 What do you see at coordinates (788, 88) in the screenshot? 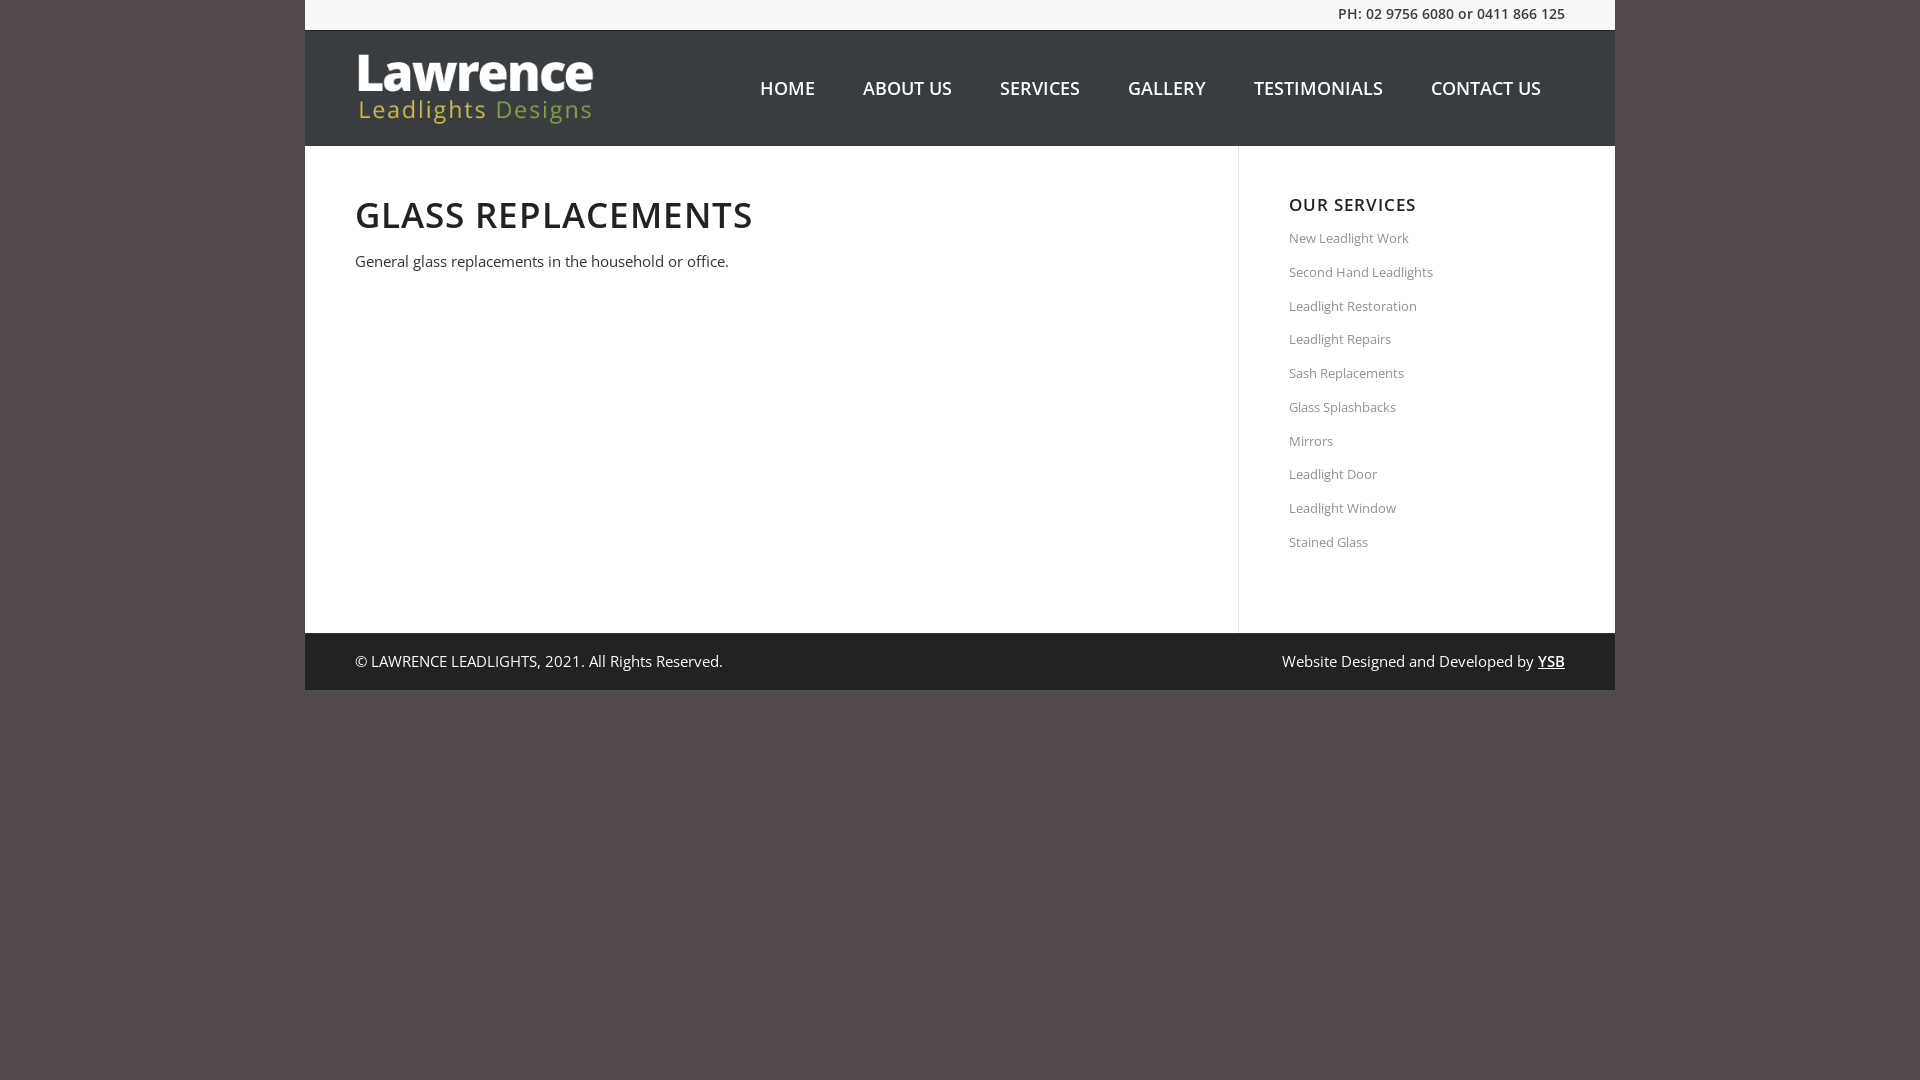
I see `HOME` at bounding box center [788, 88].